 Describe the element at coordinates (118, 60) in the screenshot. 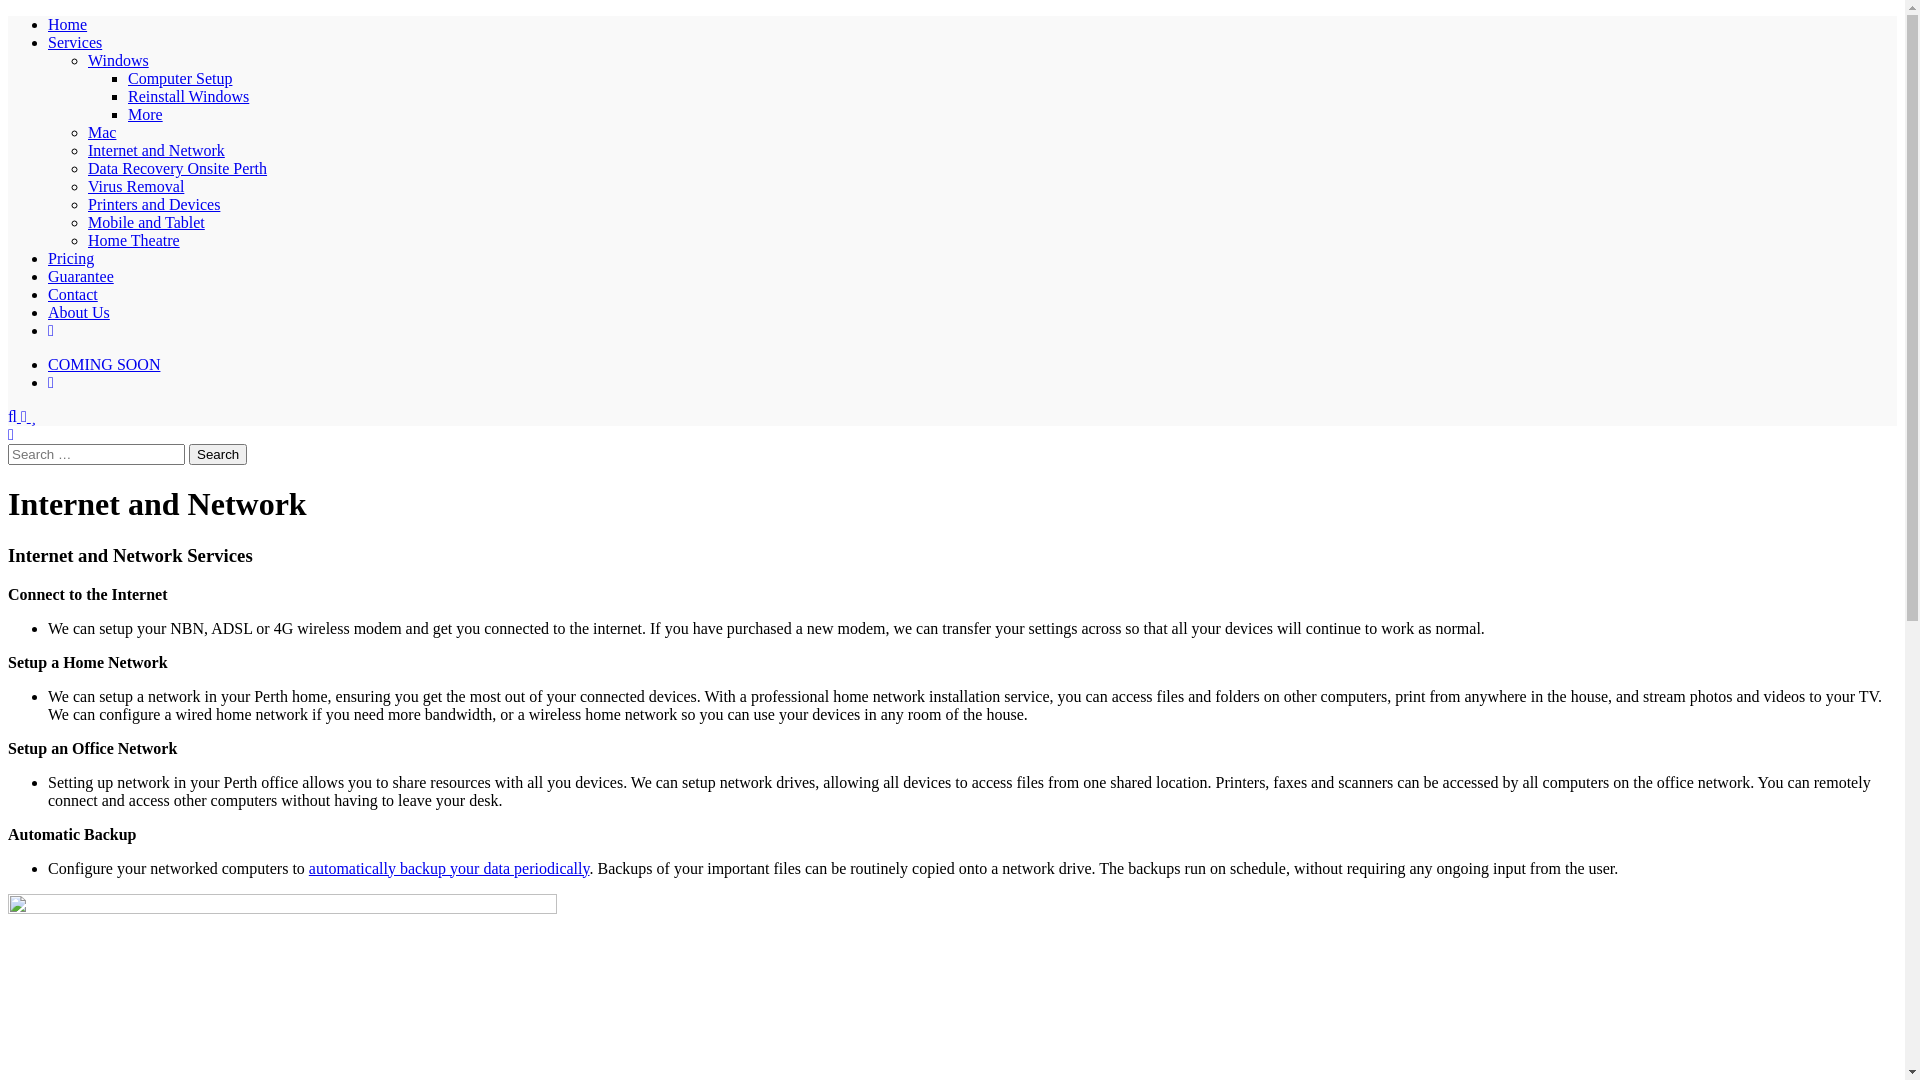

I see `Windows` at that location.